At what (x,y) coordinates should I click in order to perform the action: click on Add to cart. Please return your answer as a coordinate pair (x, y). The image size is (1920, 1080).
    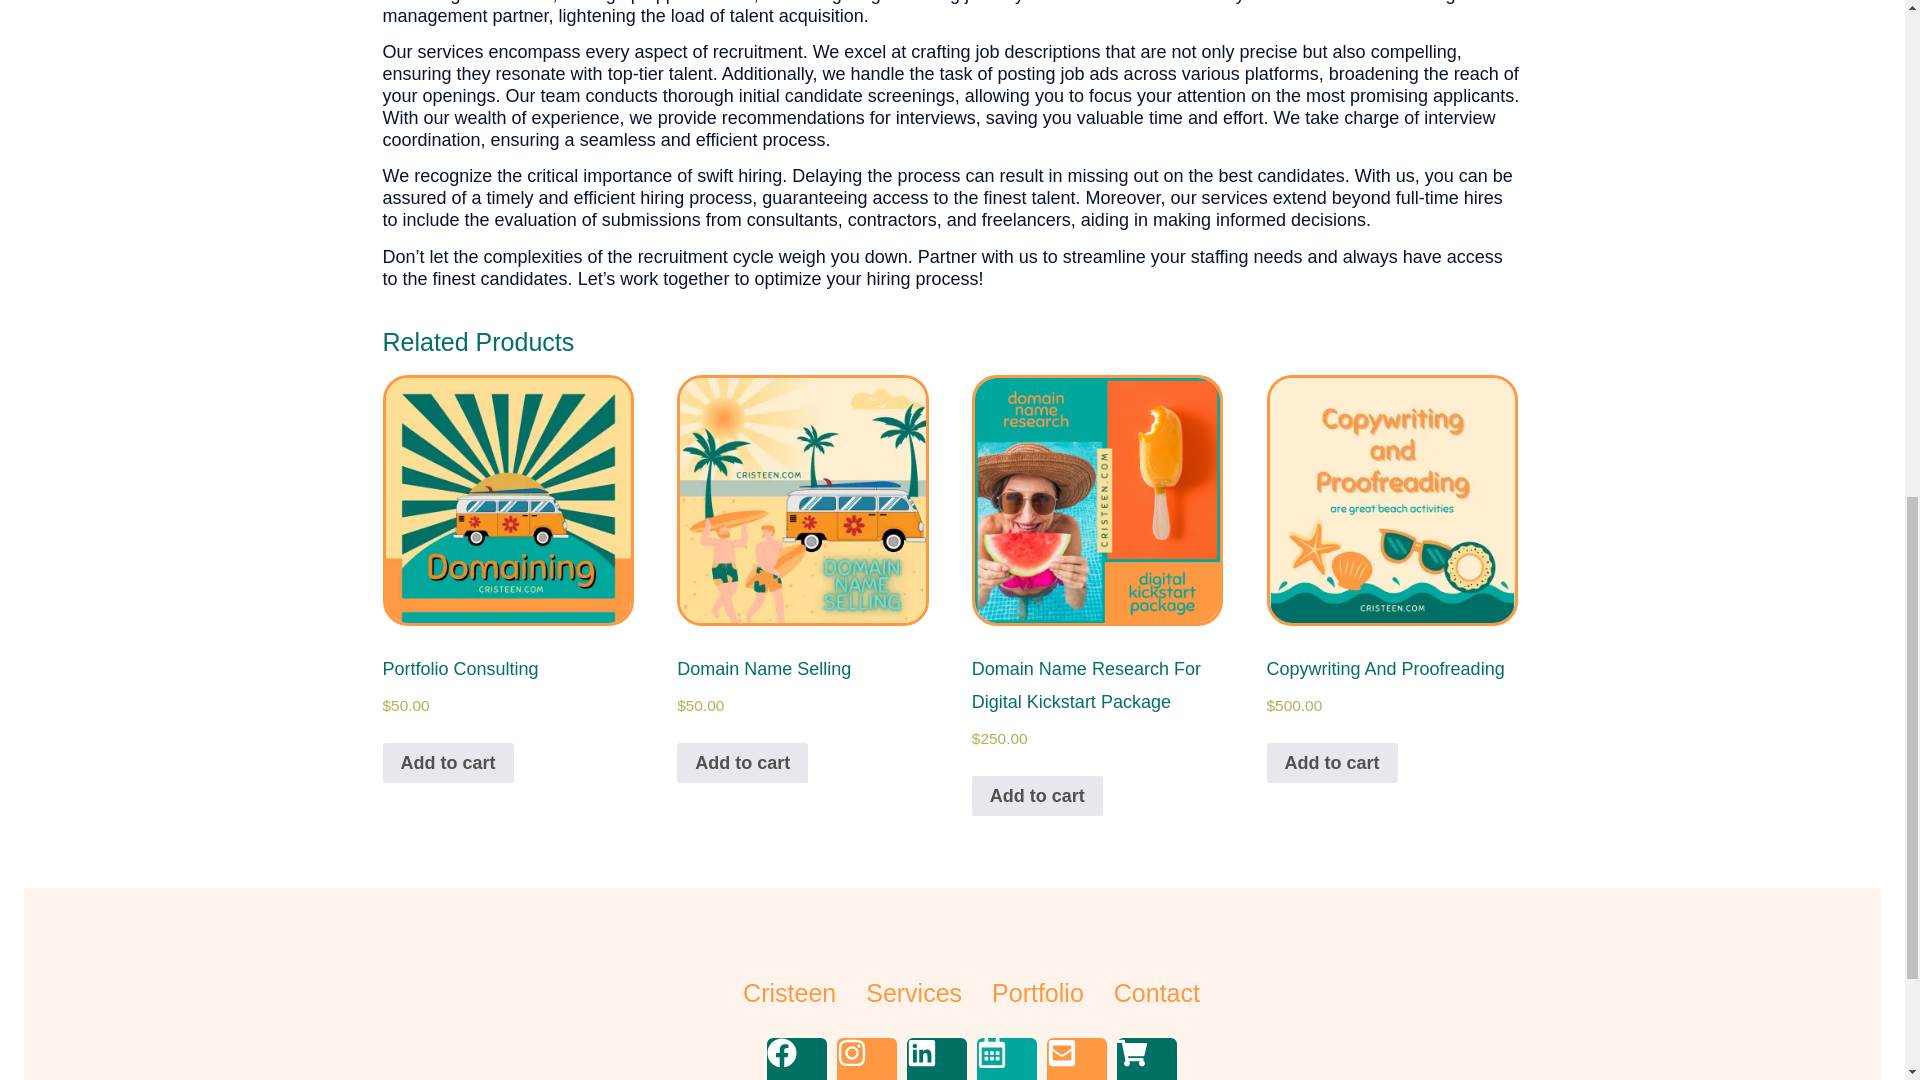
    Looking at the image, I should click on (742, 763).